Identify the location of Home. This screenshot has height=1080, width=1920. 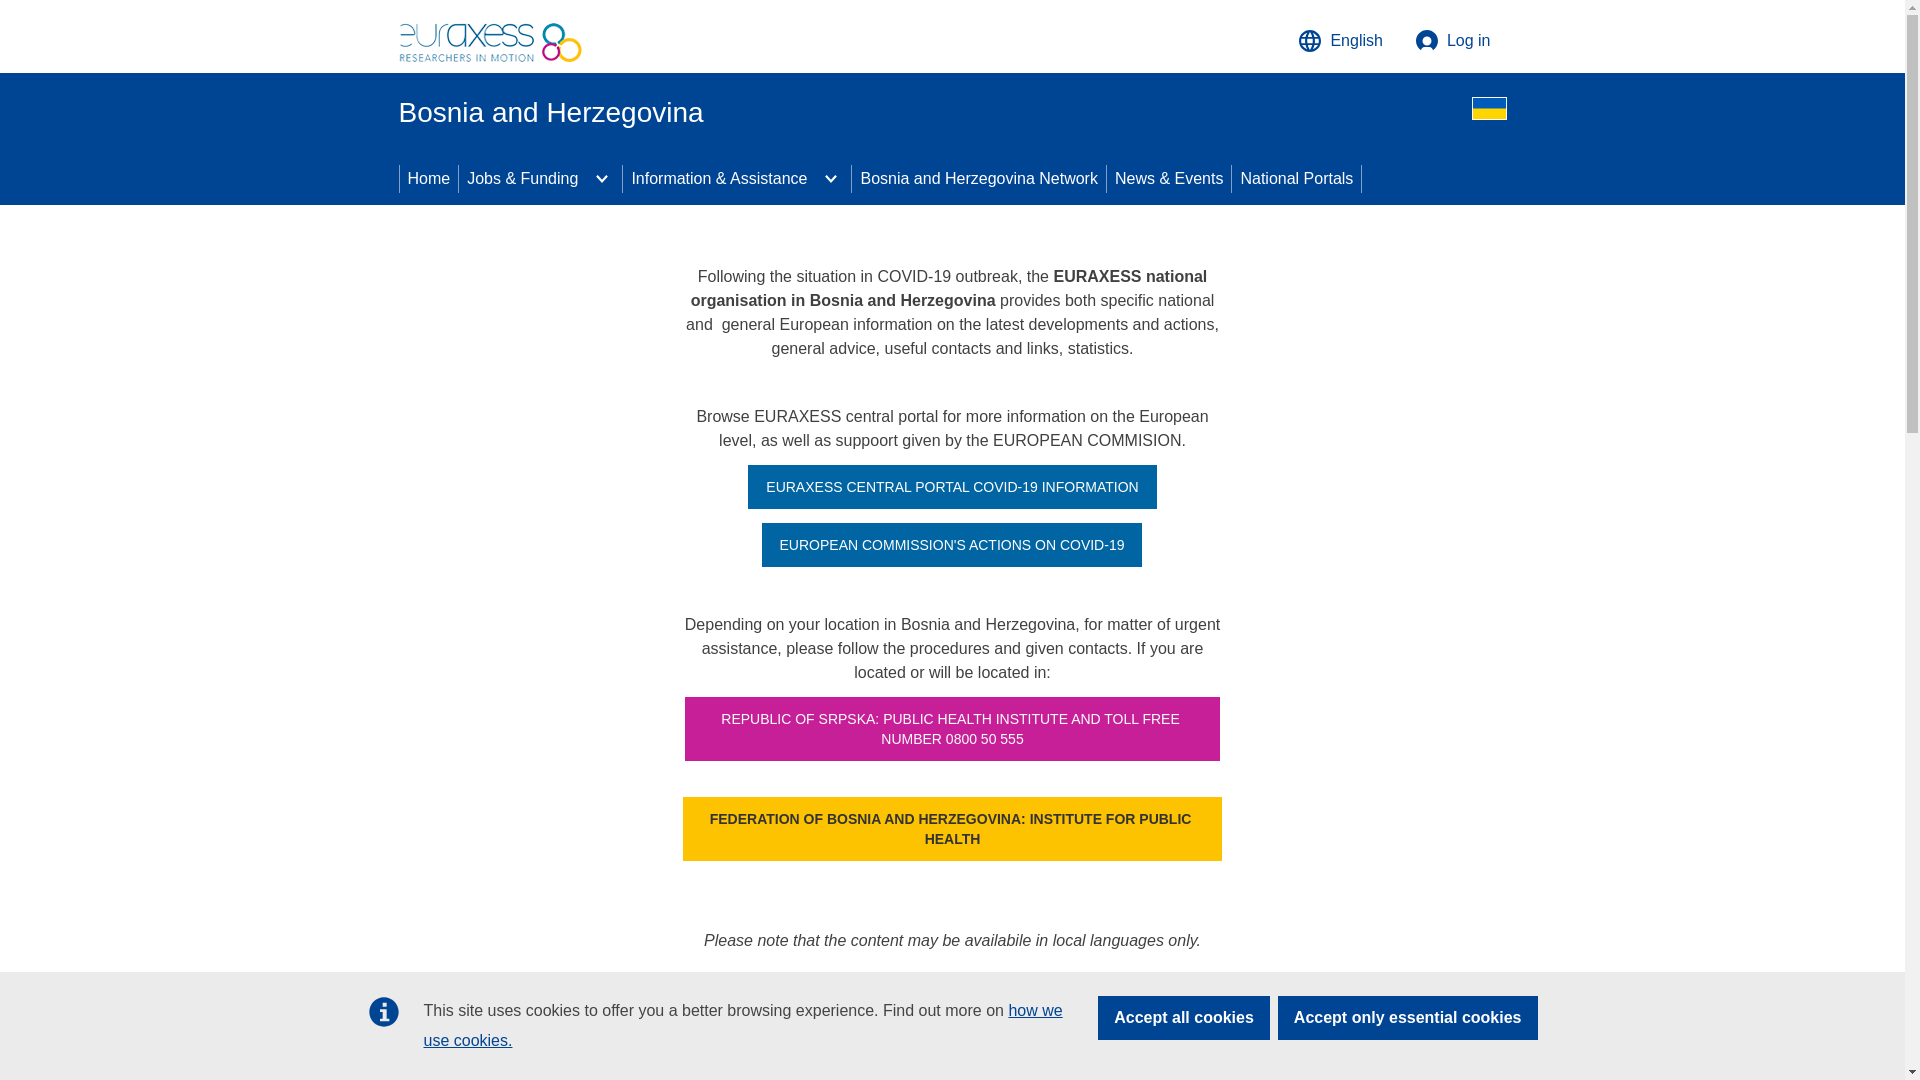
(430, 179).